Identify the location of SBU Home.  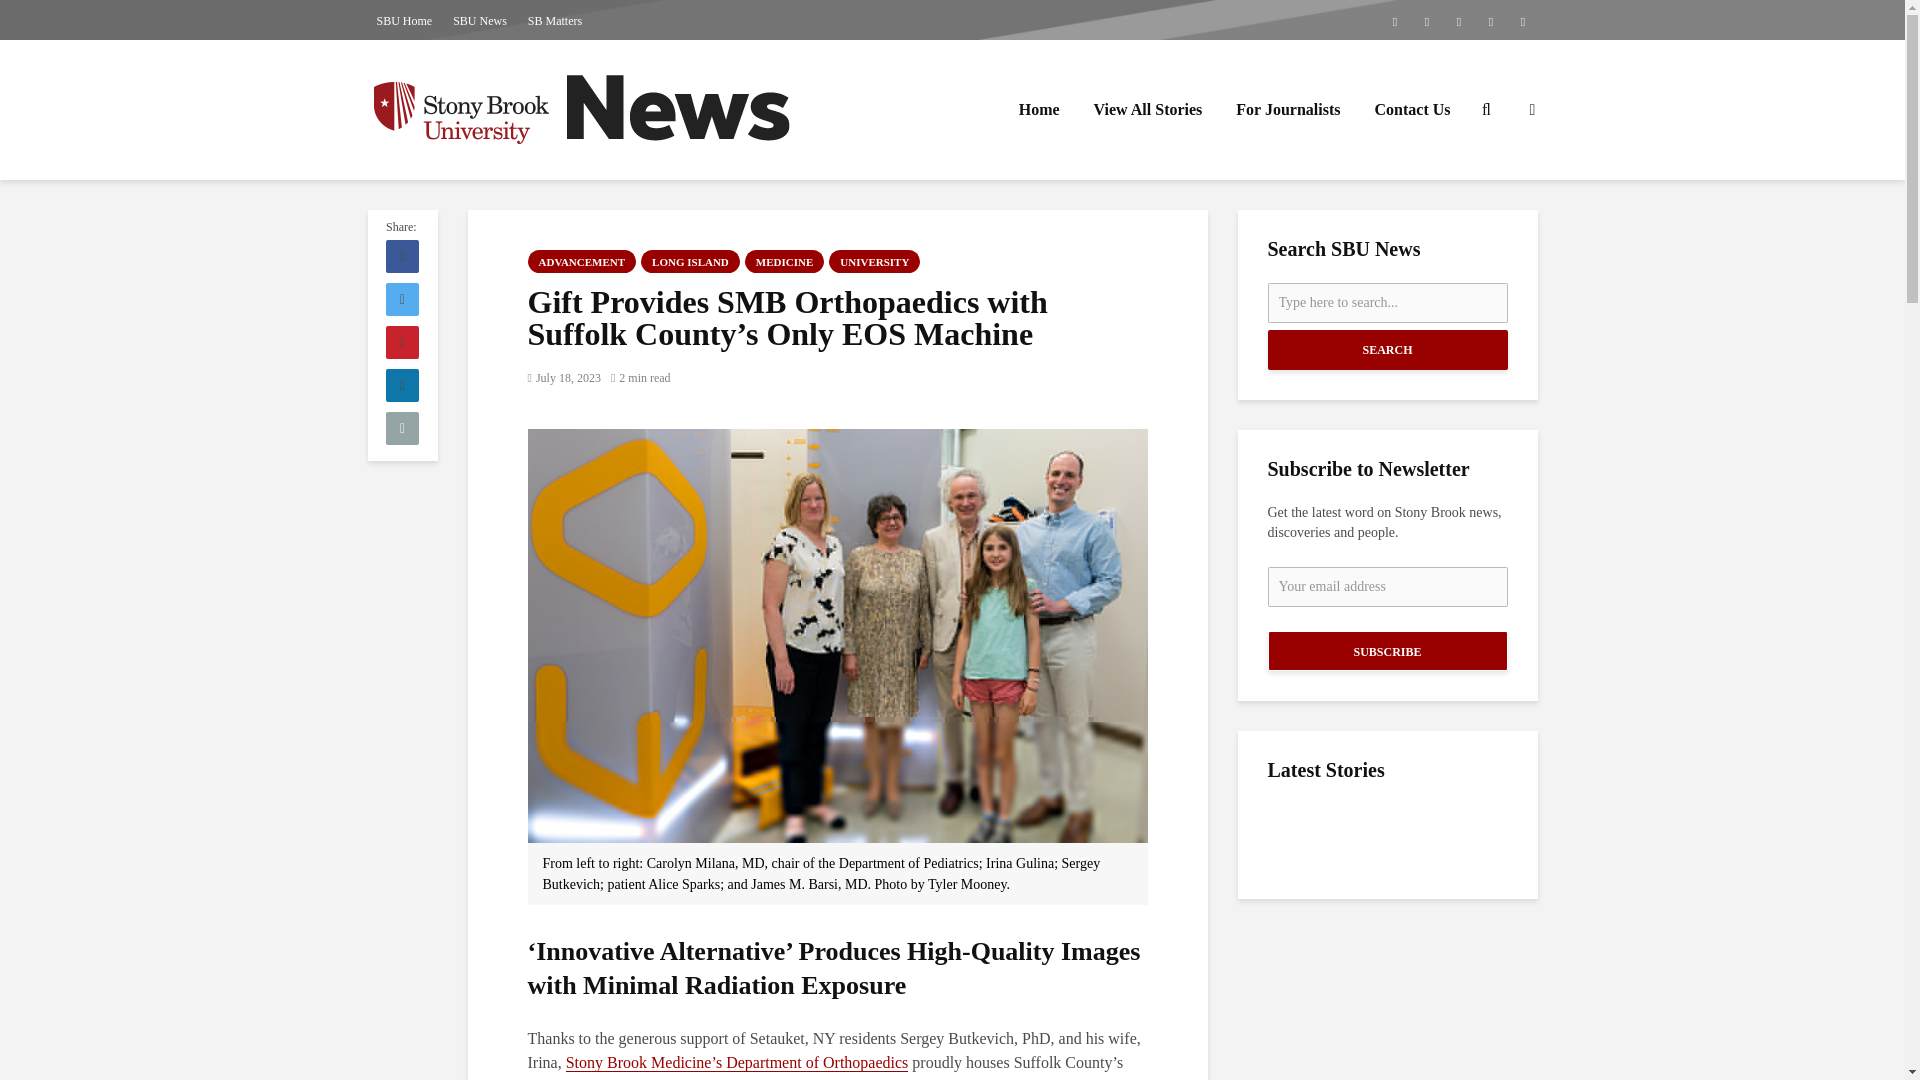
(404, 20).